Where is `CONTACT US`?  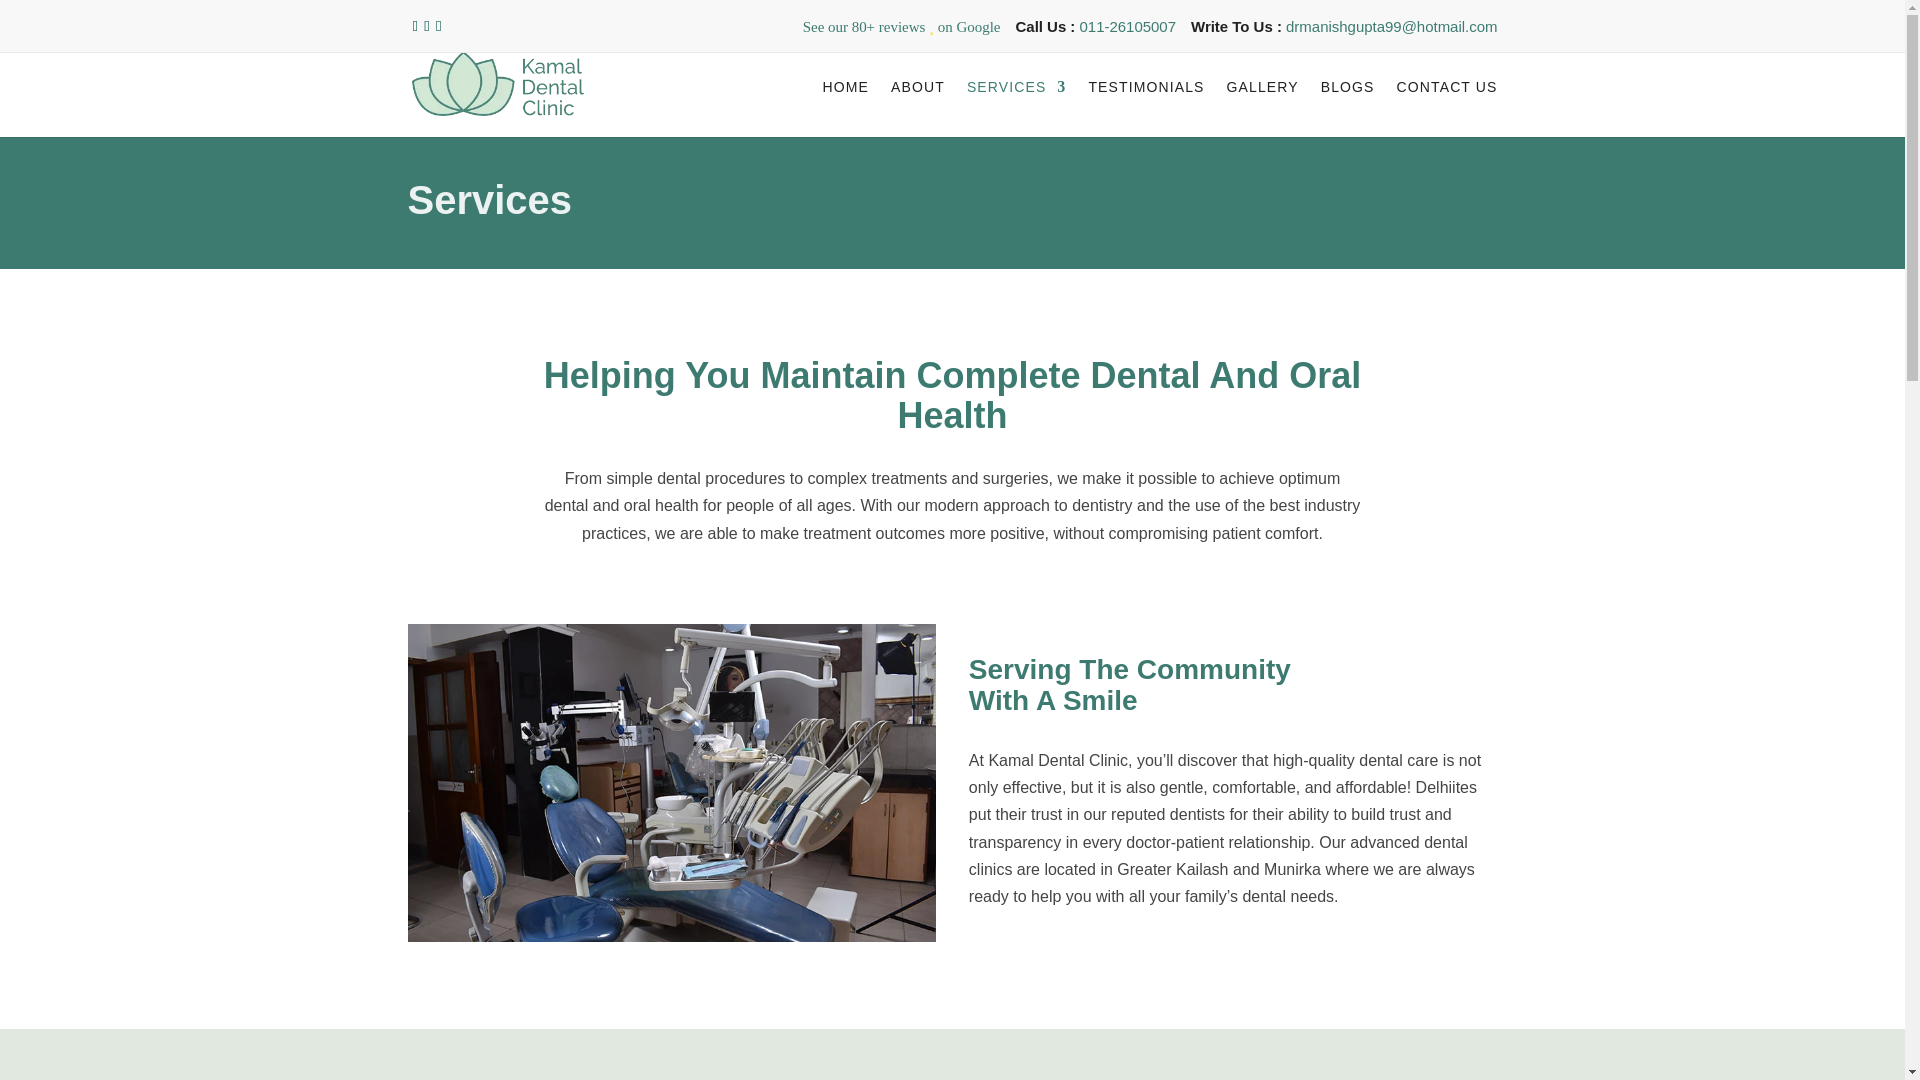 CONTACT US is located at coordinates (1447, 104).